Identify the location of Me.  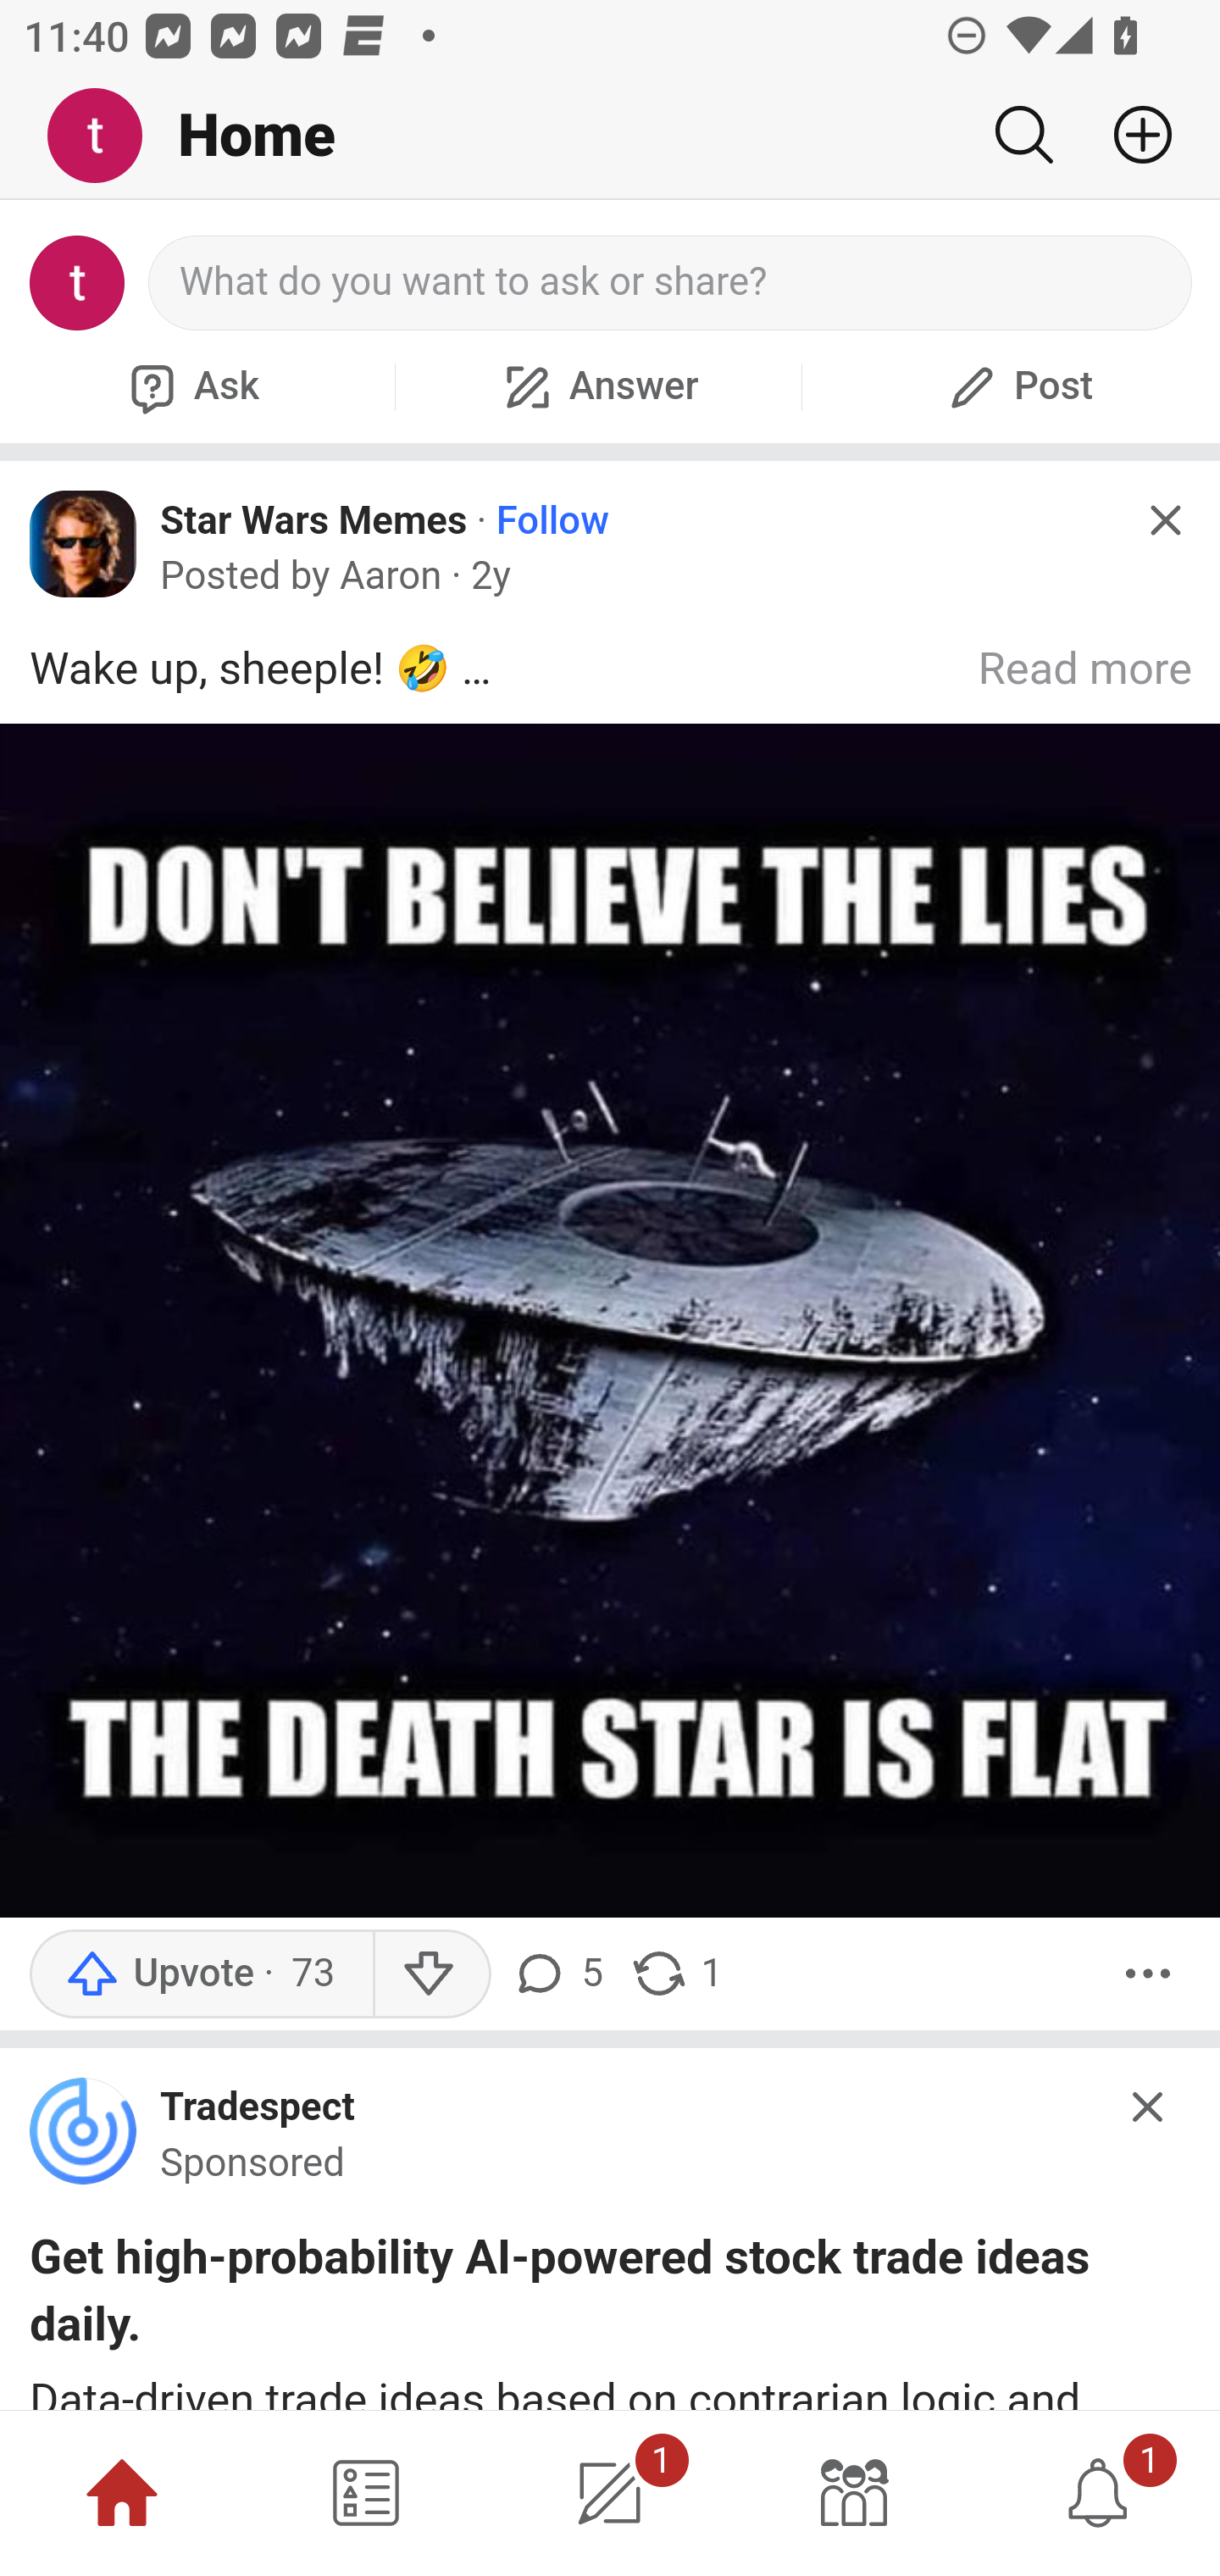
(107, 136).